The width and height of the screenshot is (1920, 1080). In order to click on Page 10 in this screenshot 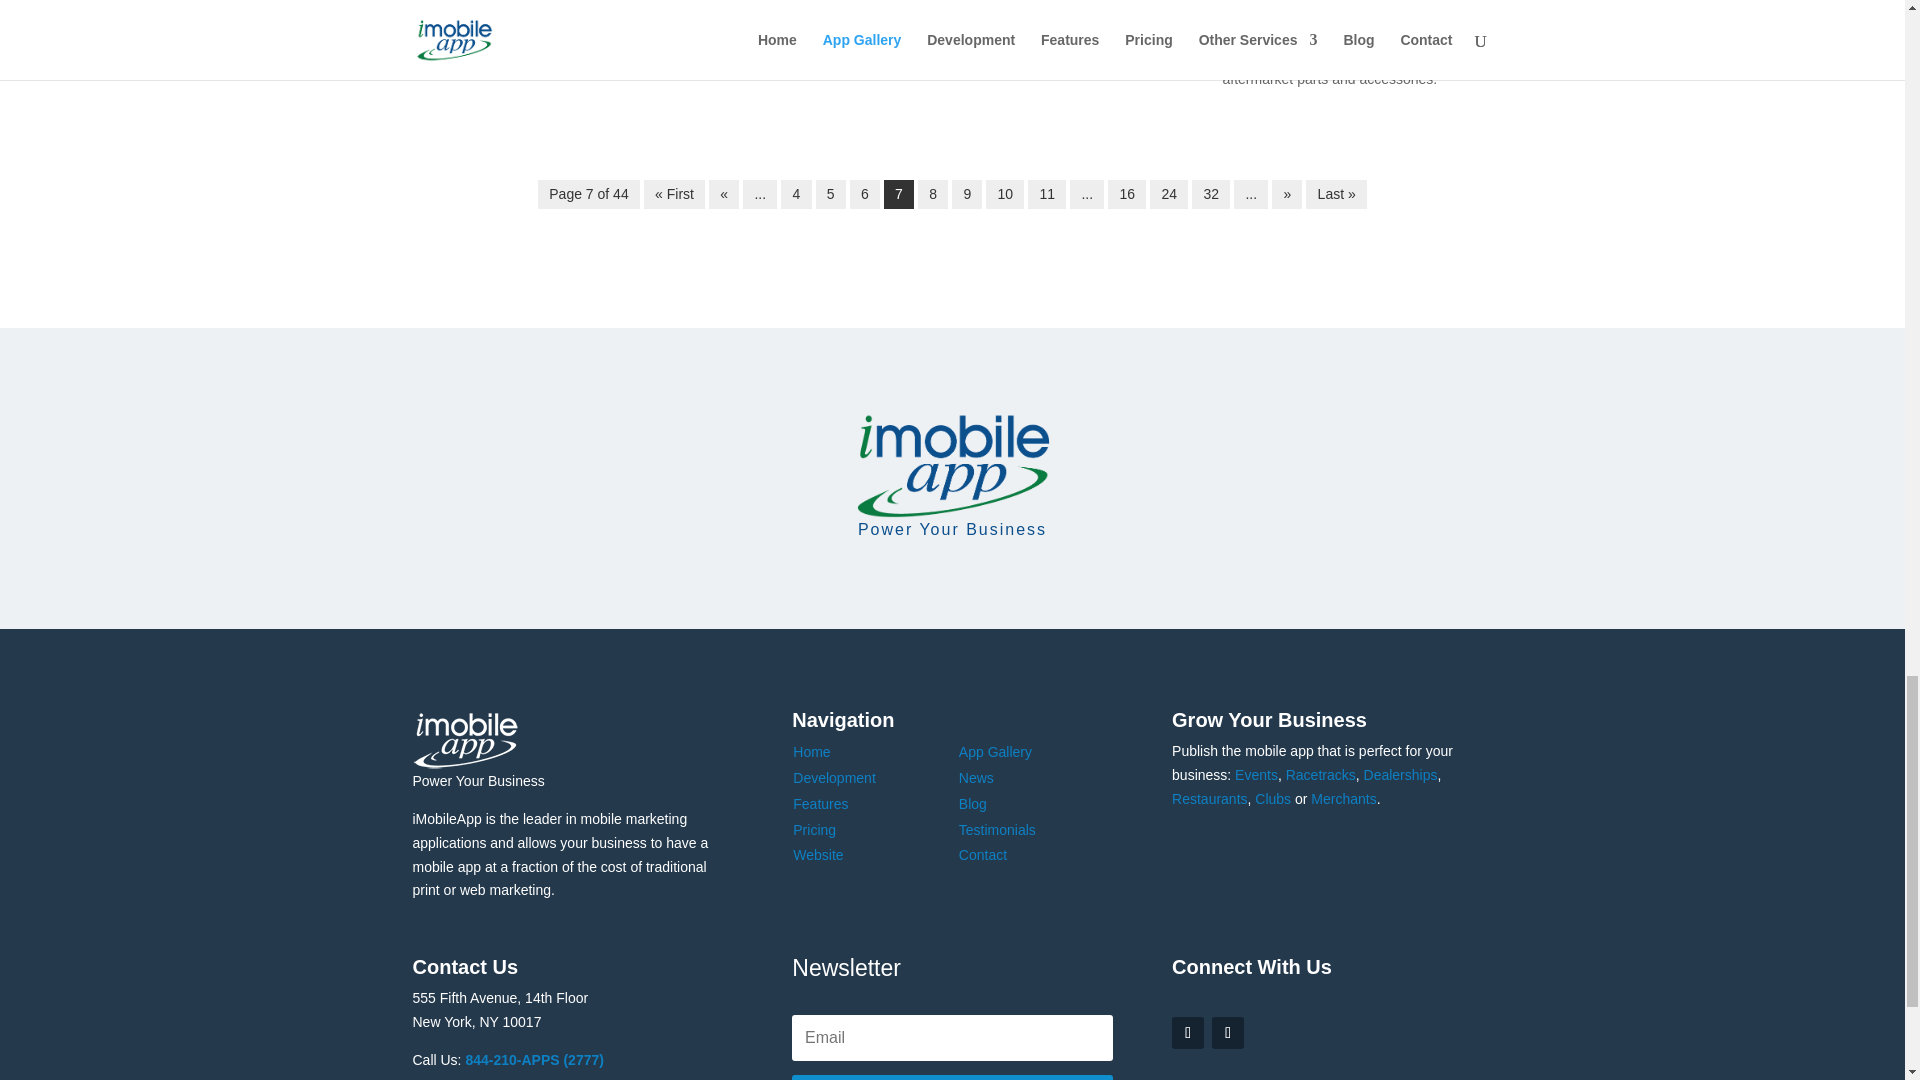, I will do `click(1004, 194)`.